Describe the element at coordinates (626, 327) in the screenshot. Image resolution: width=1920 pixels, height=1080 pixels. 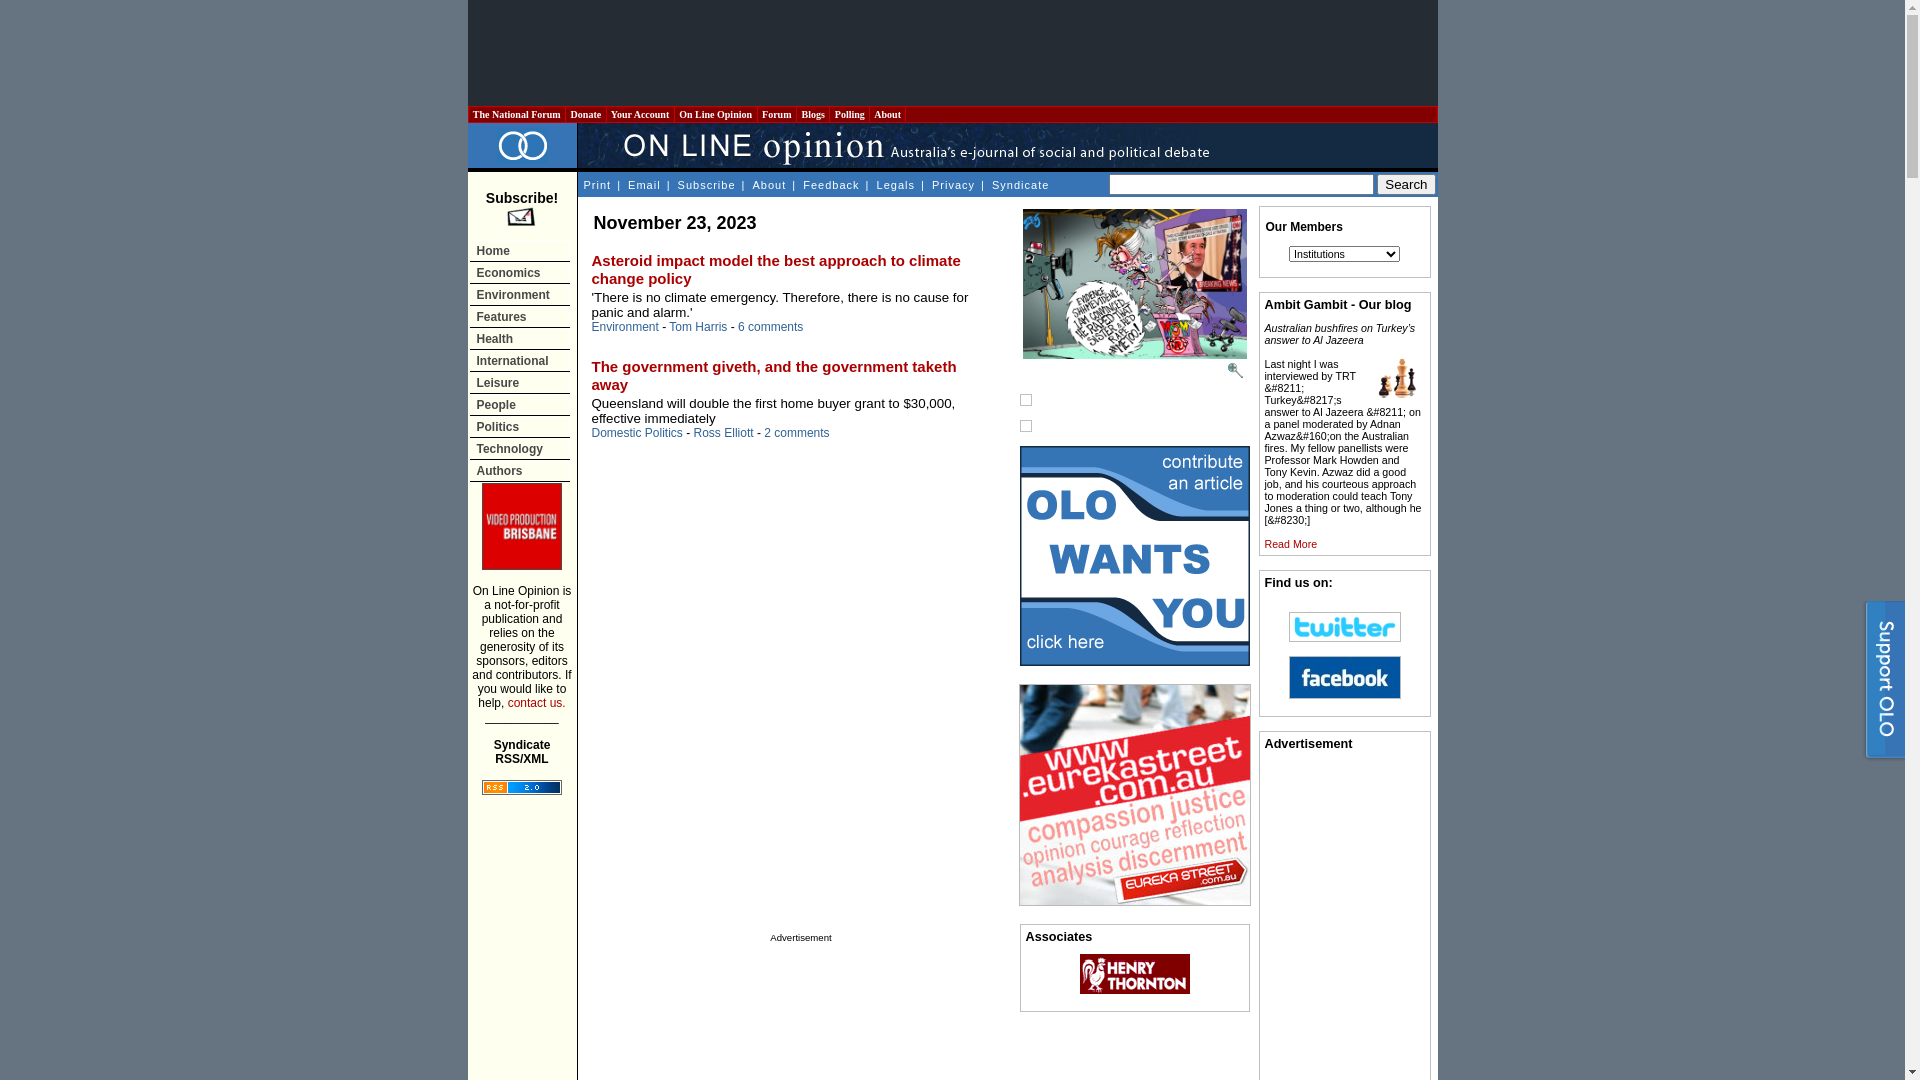
I see `Environment` at that location.